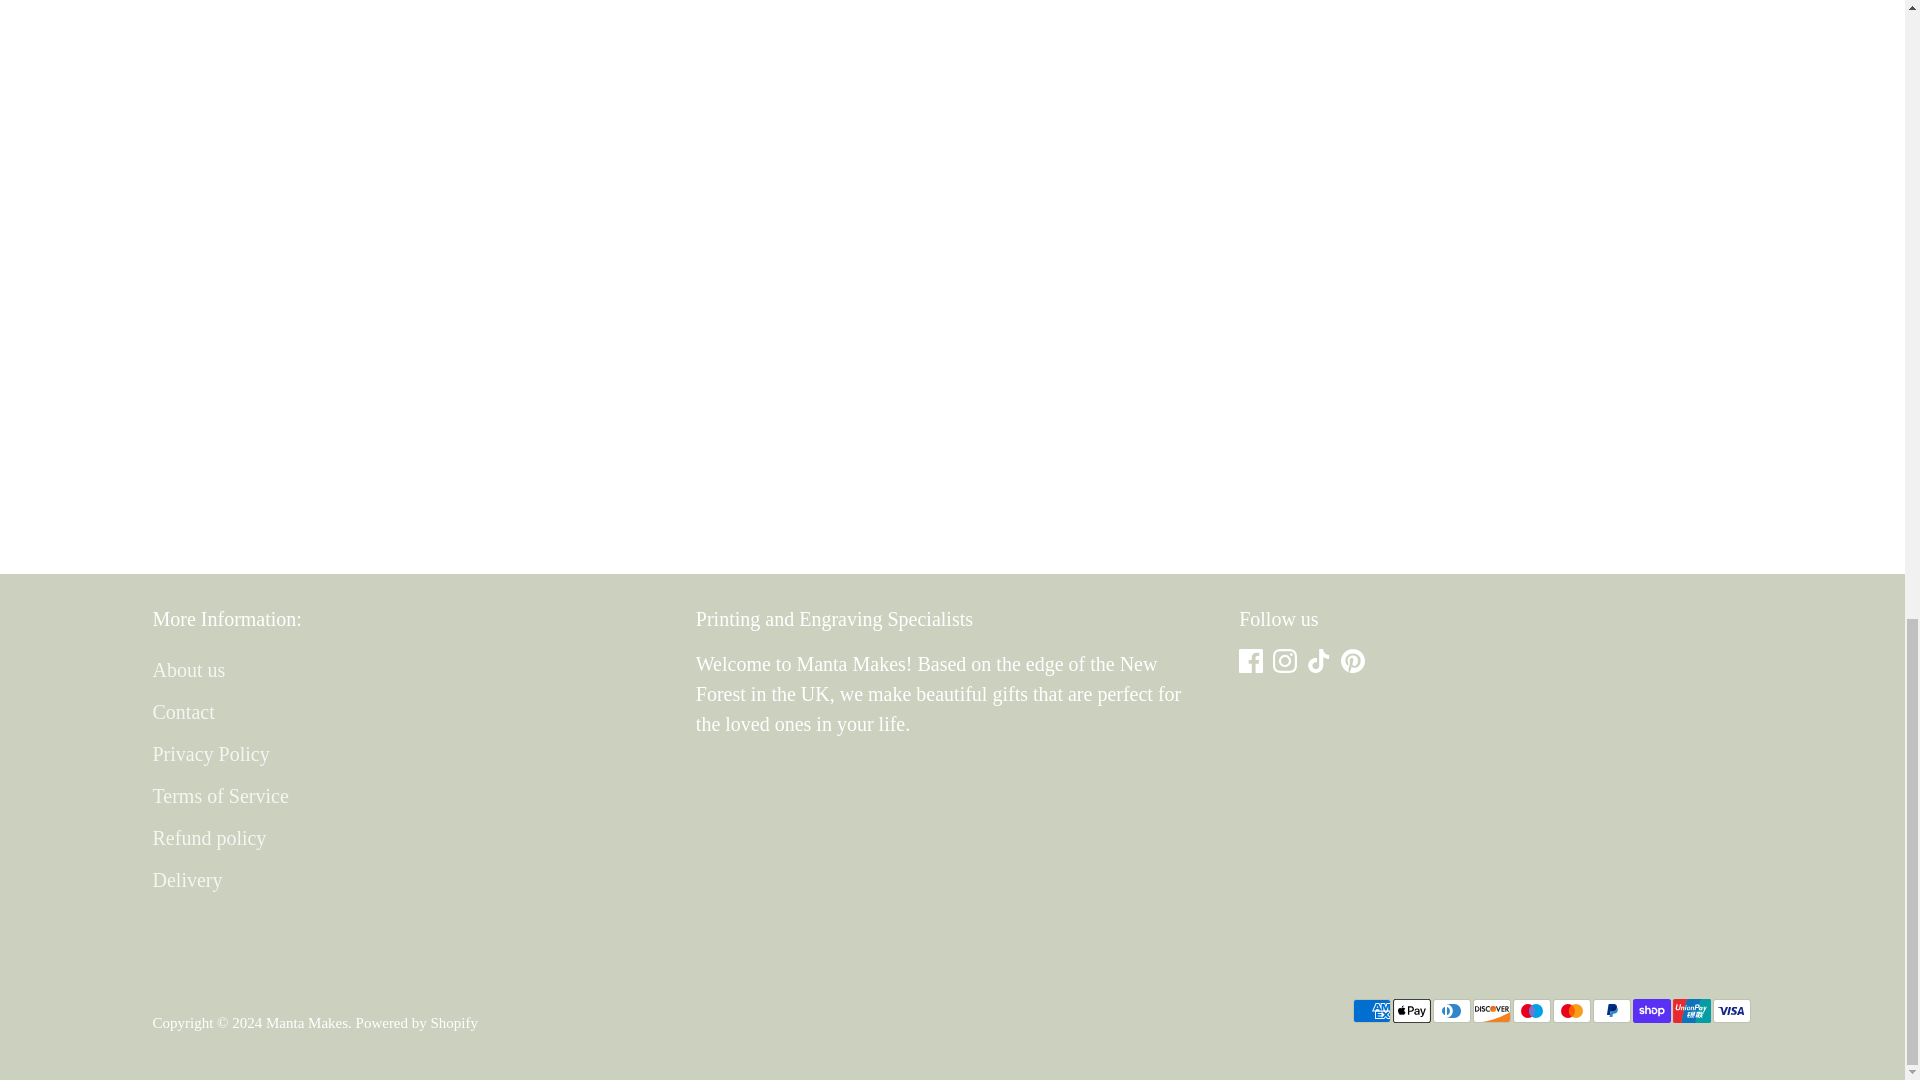 The image size is (1920, 1080). I want to click on American Express, so click(1370, 1010).